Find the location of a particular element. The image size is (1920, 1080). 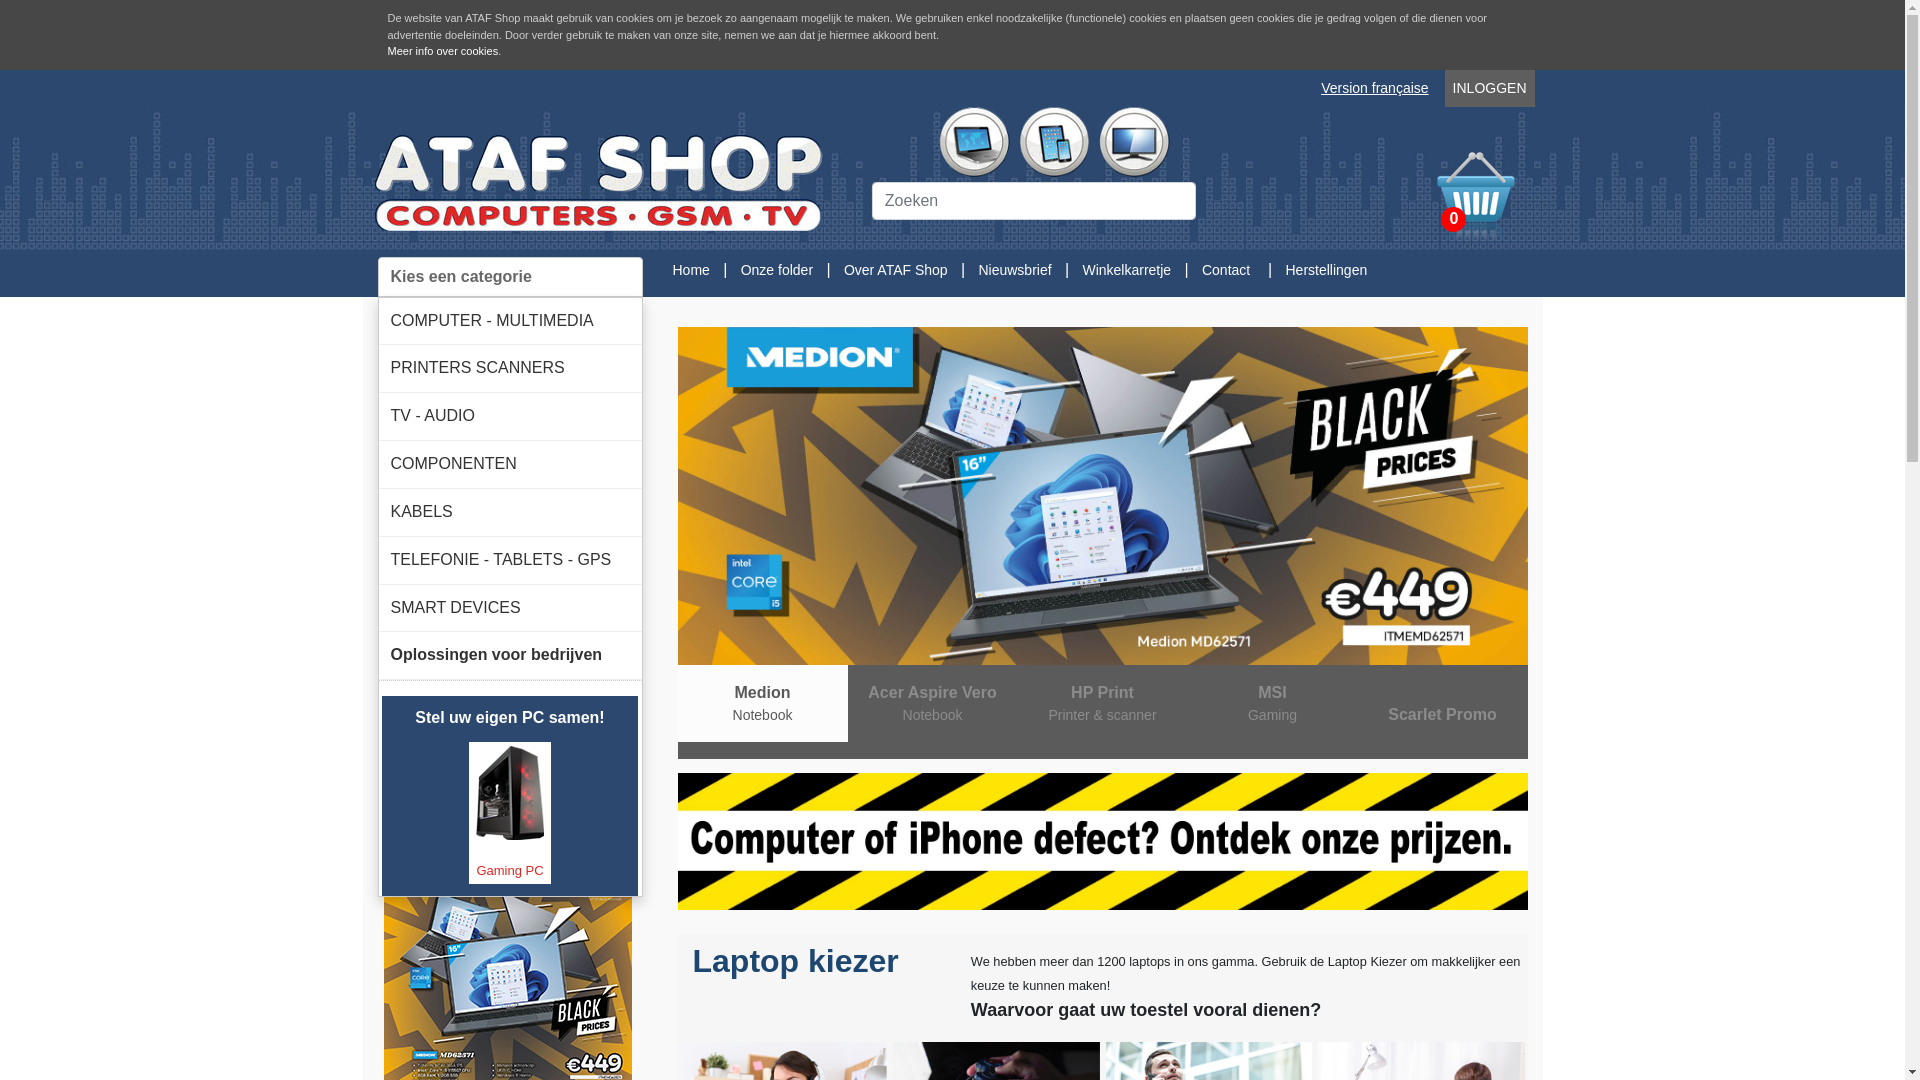

TV - AUDIO is located at coordinates (510, 416).